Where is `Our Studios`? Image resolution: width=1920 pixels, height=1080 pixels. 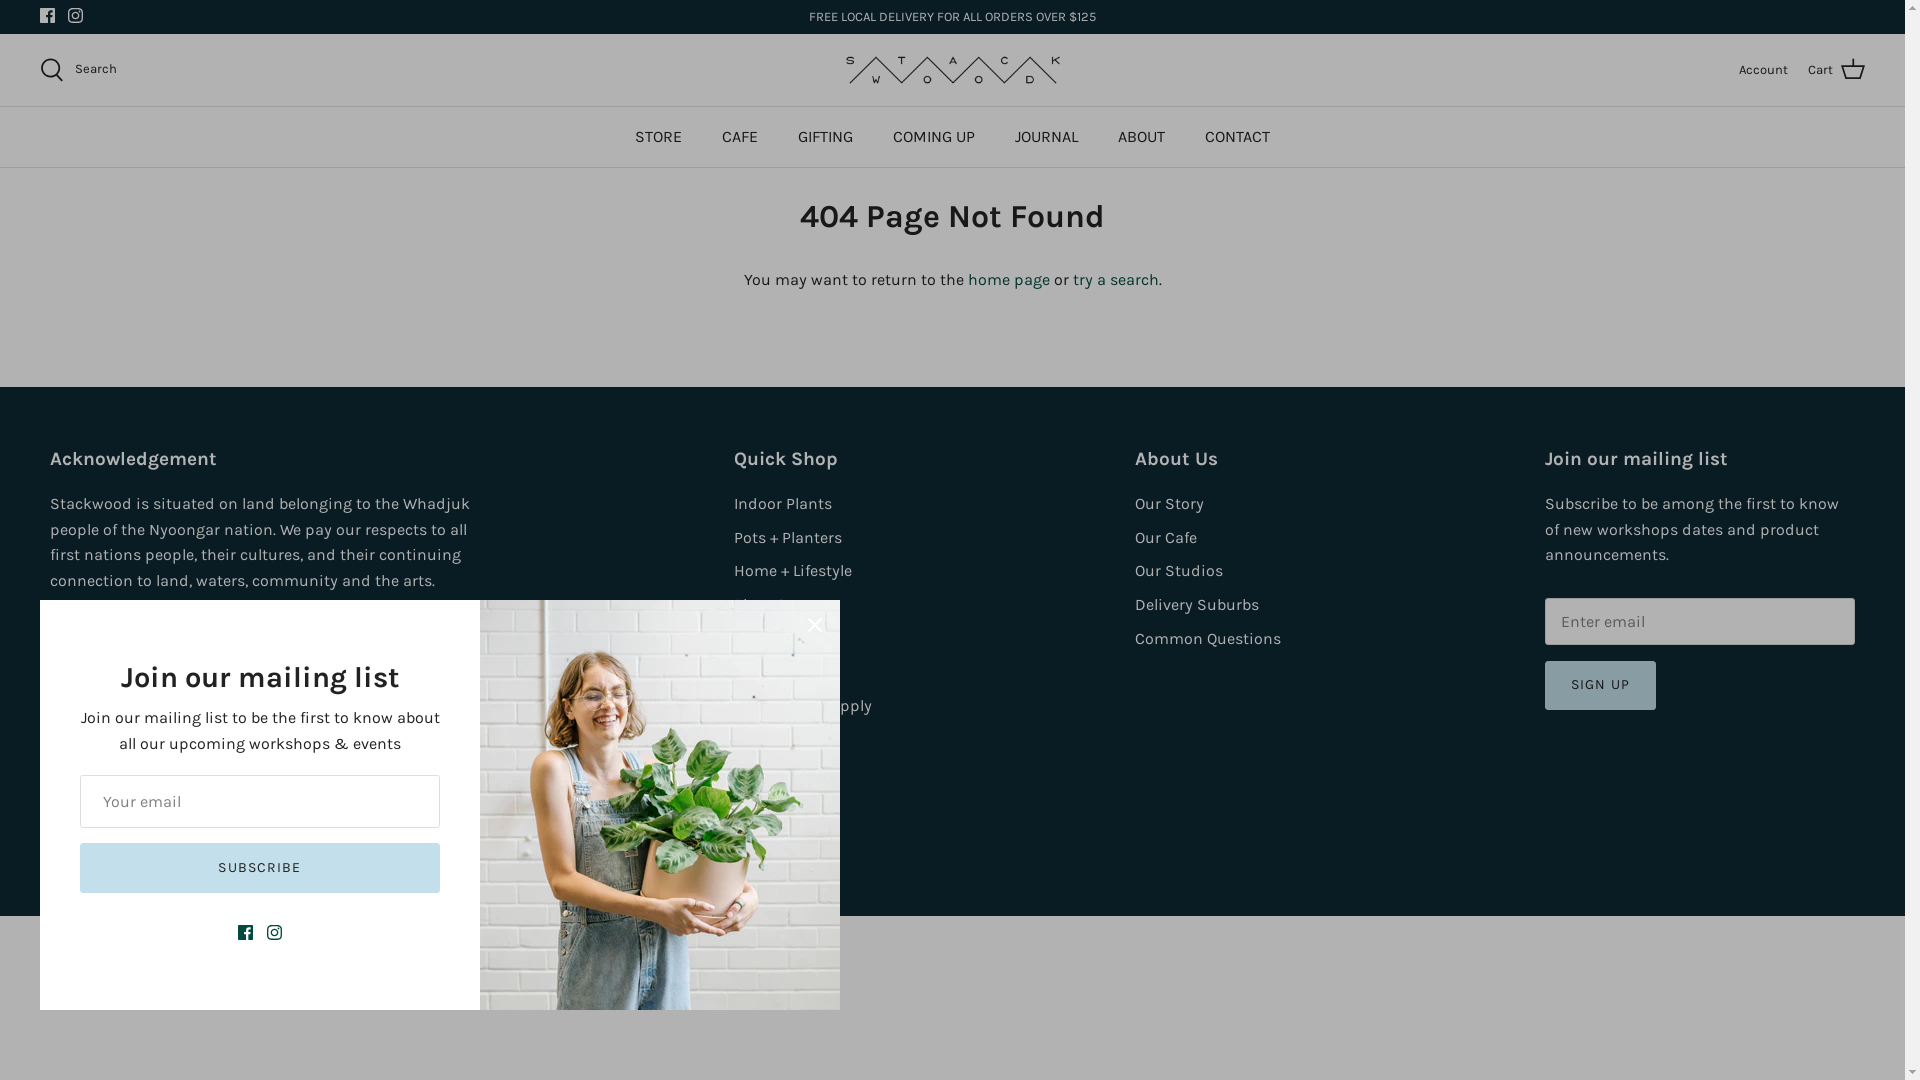
Our Studios is located at coordinates (1179, 570).